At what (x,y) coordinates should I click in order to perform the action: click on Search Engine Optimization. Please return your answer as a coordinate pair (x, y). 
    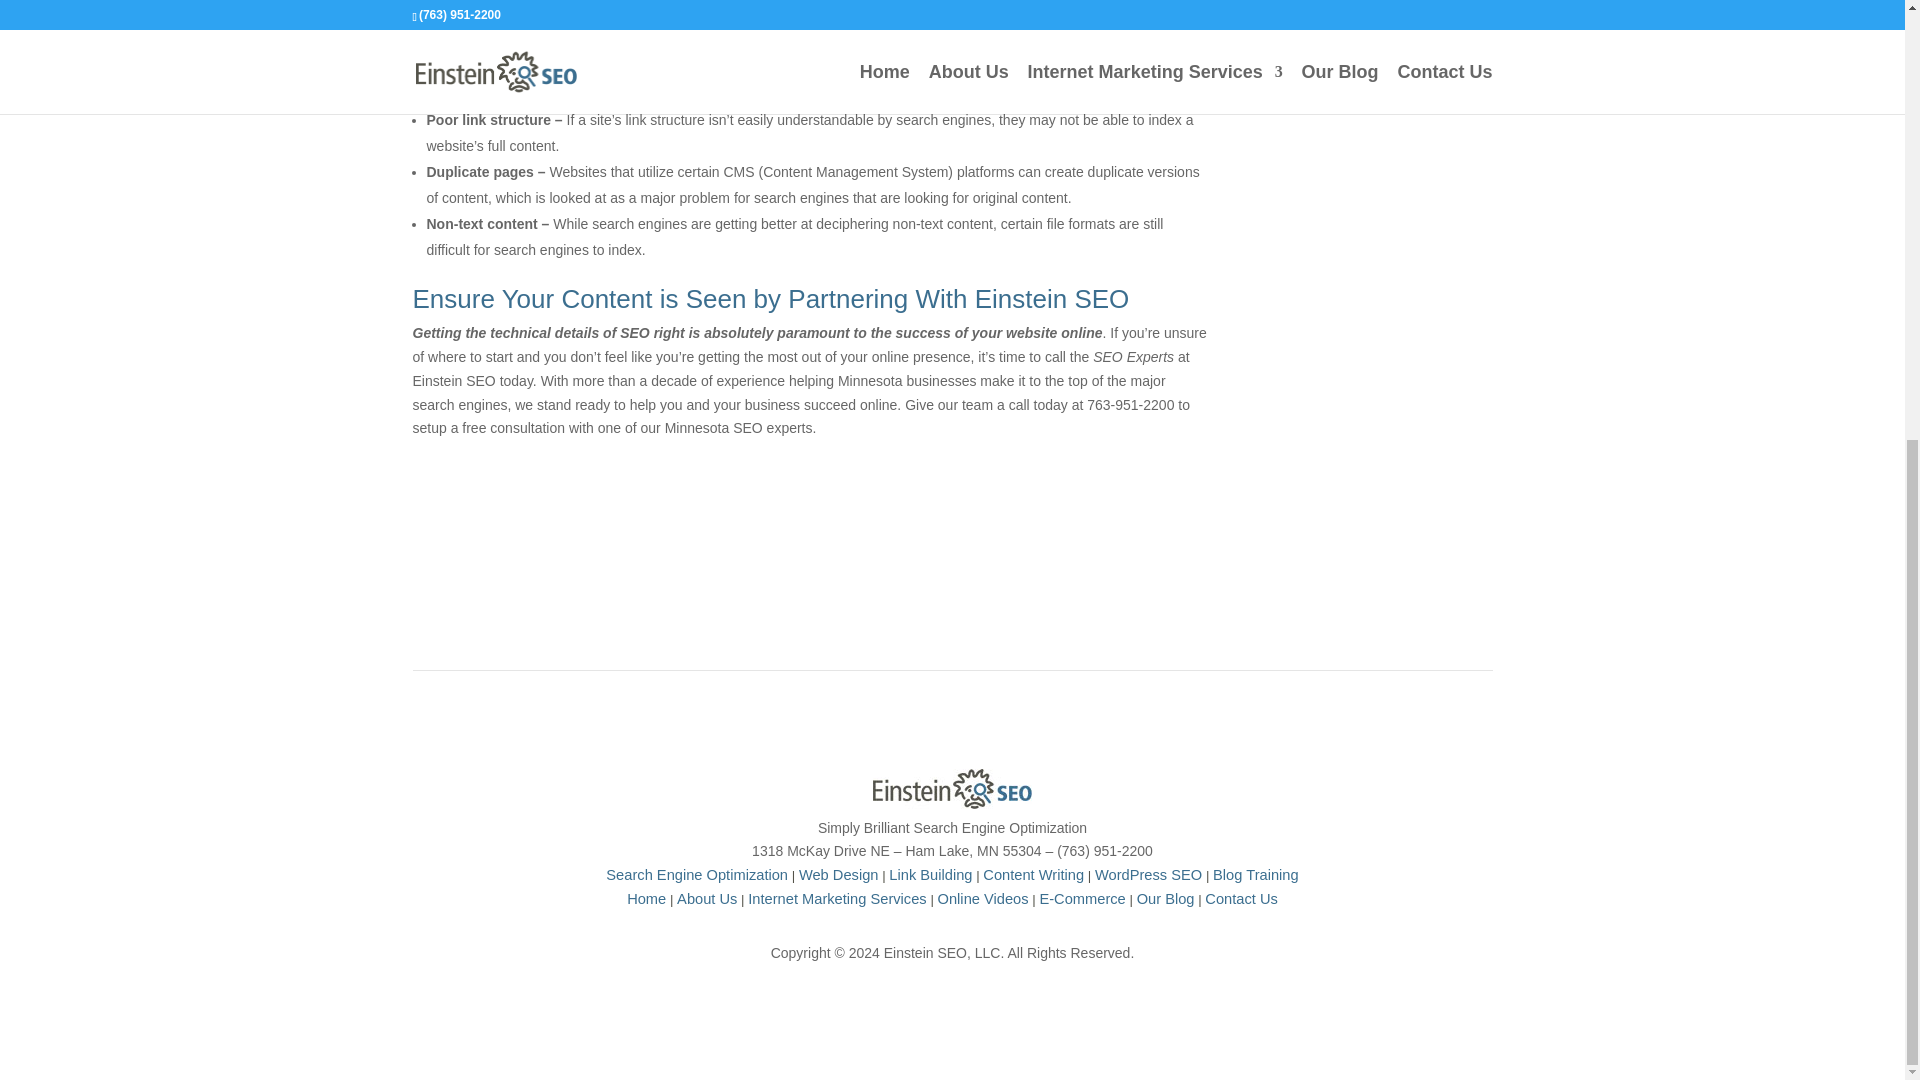
    Looking at the image, I should click on (696, 875).